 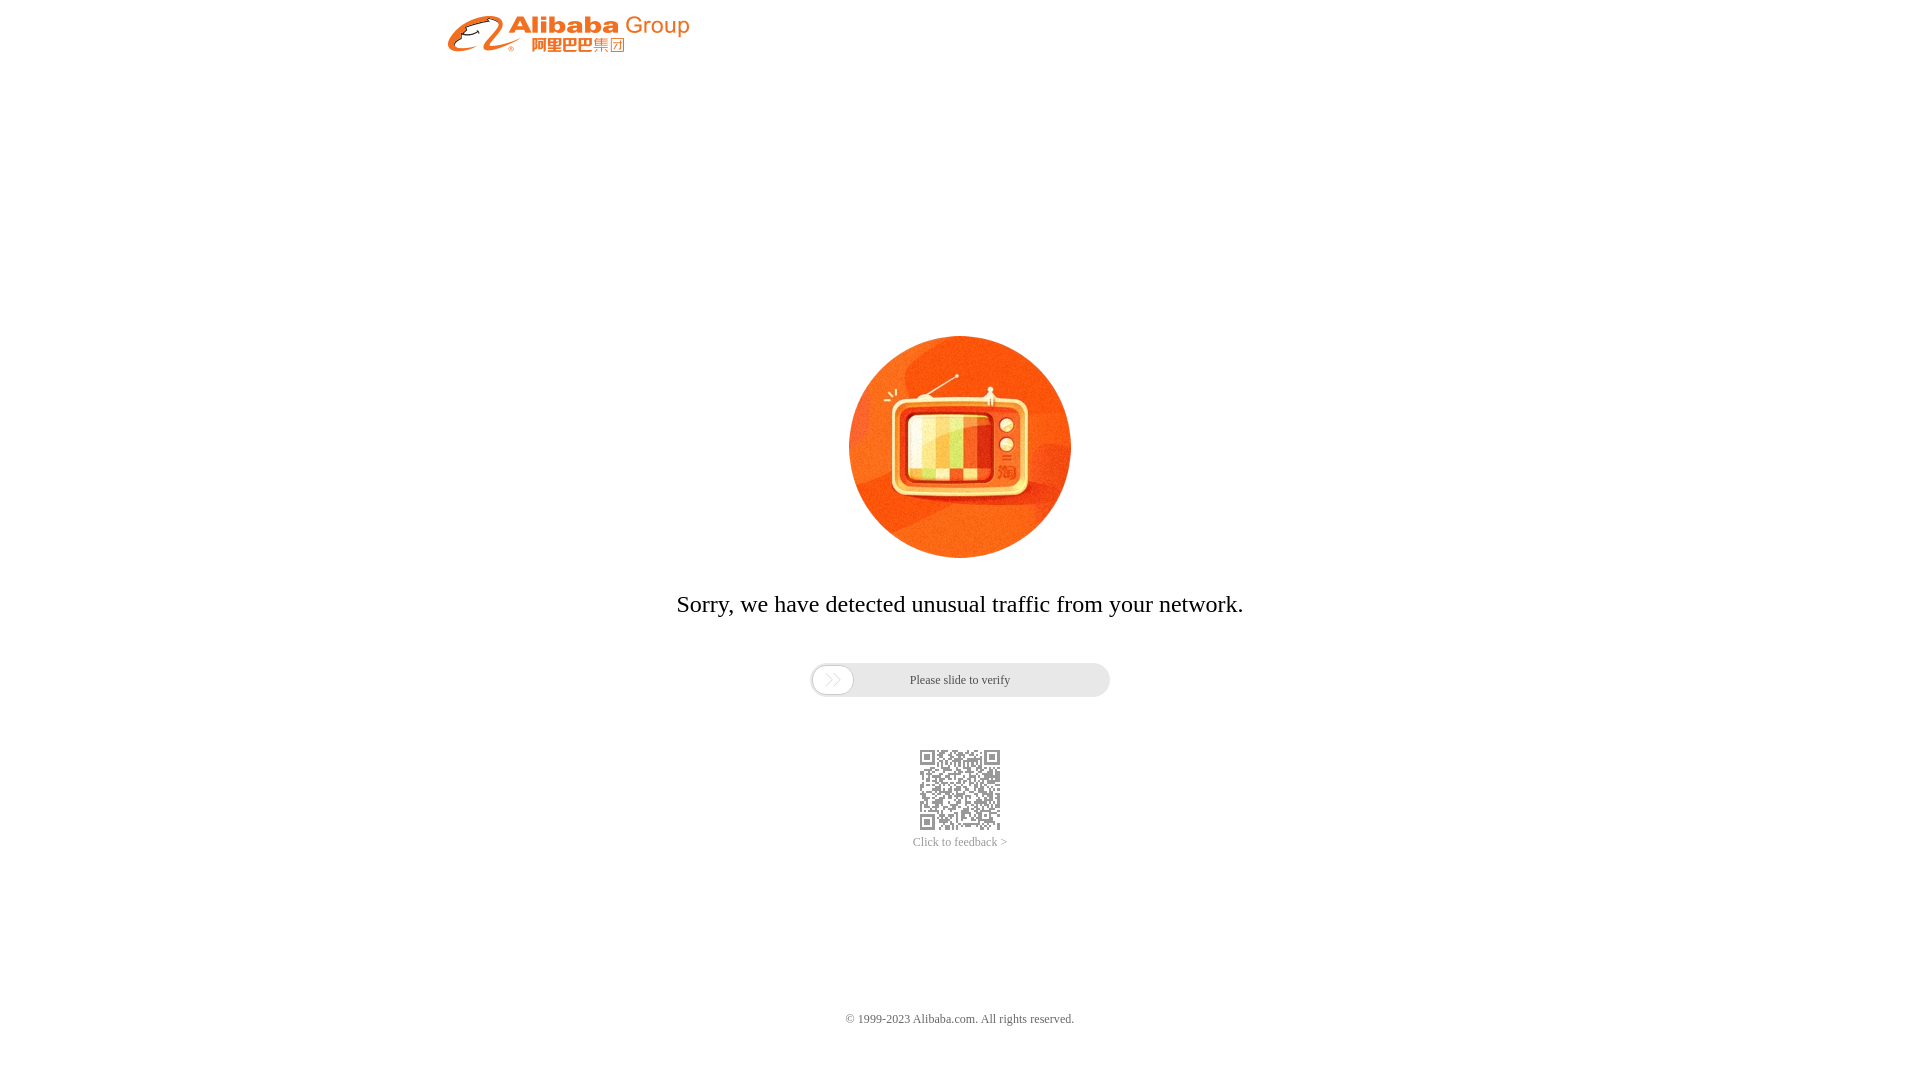 What do you see at coordinates (960, 842) in the screenshot?
I see `Click to feedback >` at bounding box center [960, 842].